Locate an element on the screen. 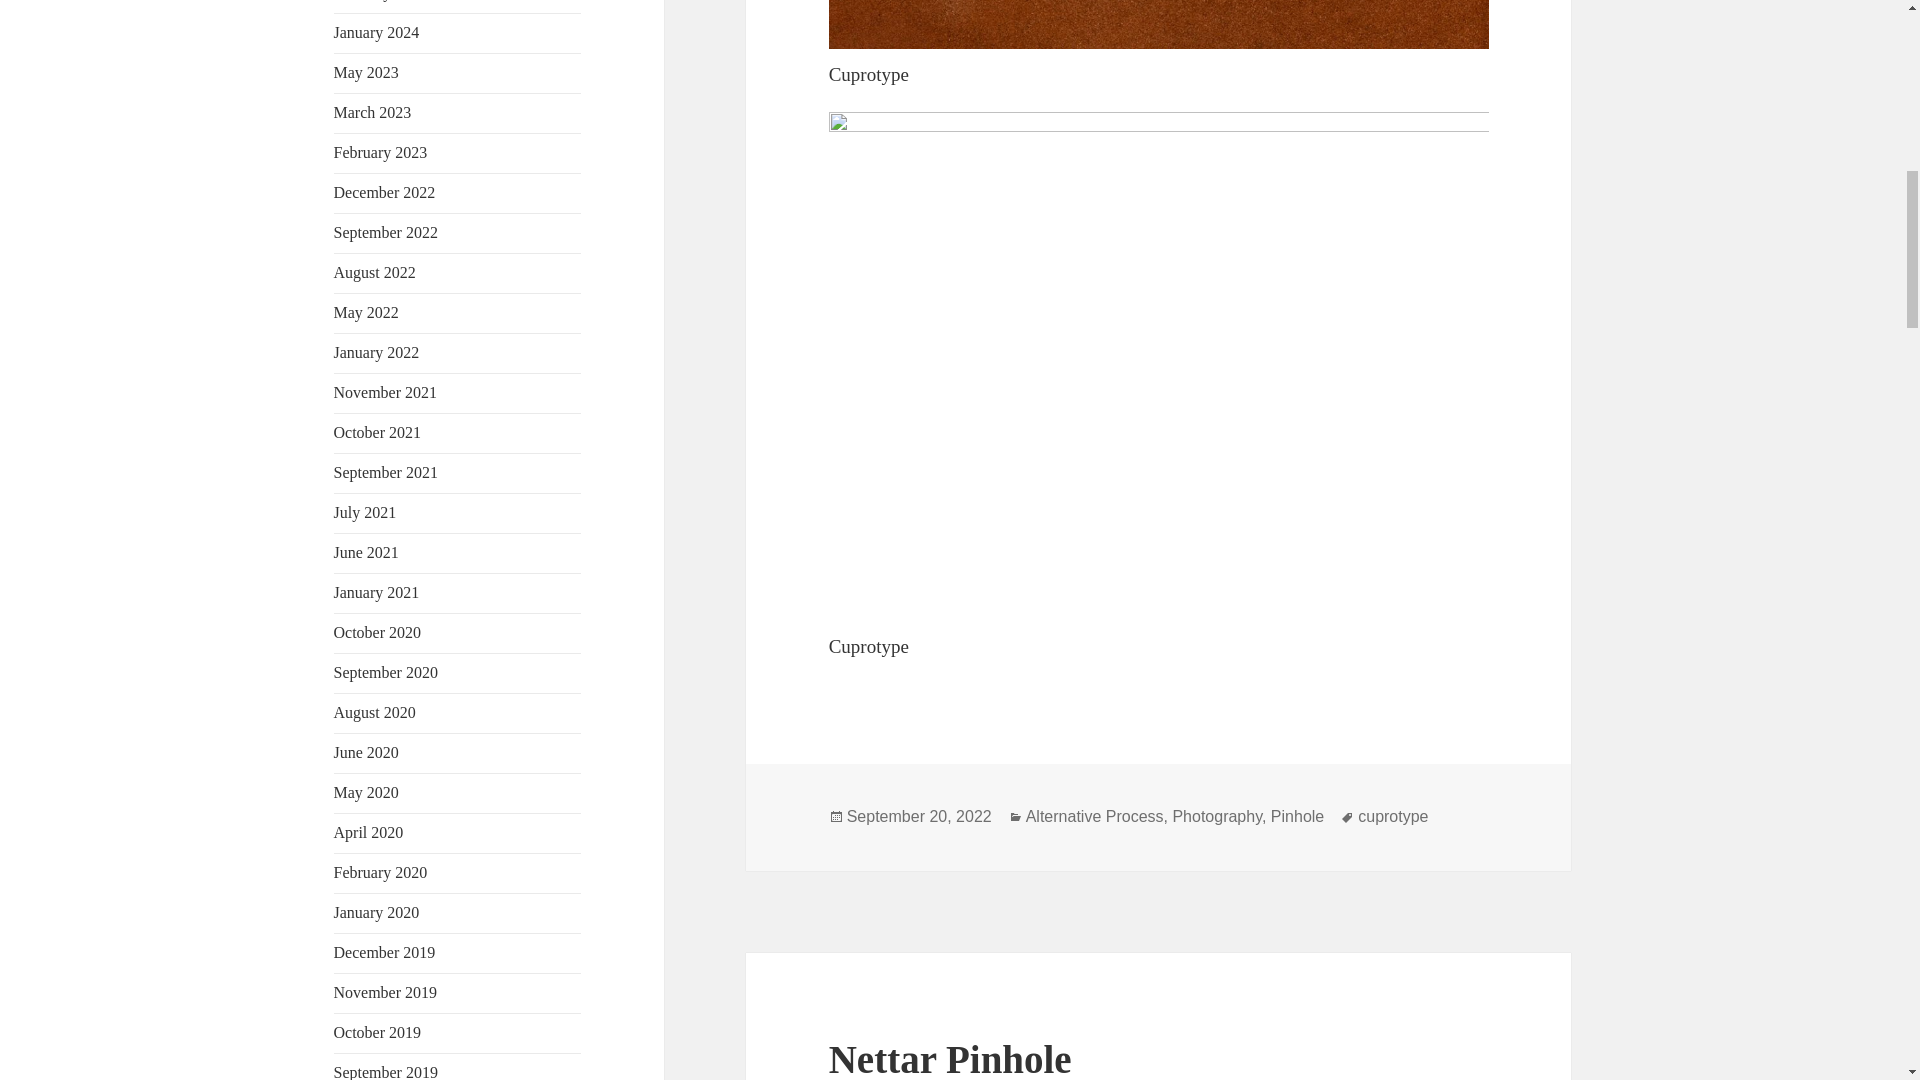 The height and width of the screenshot is (1080, 1920). September 2019 is located at coordinates (386, 1072).